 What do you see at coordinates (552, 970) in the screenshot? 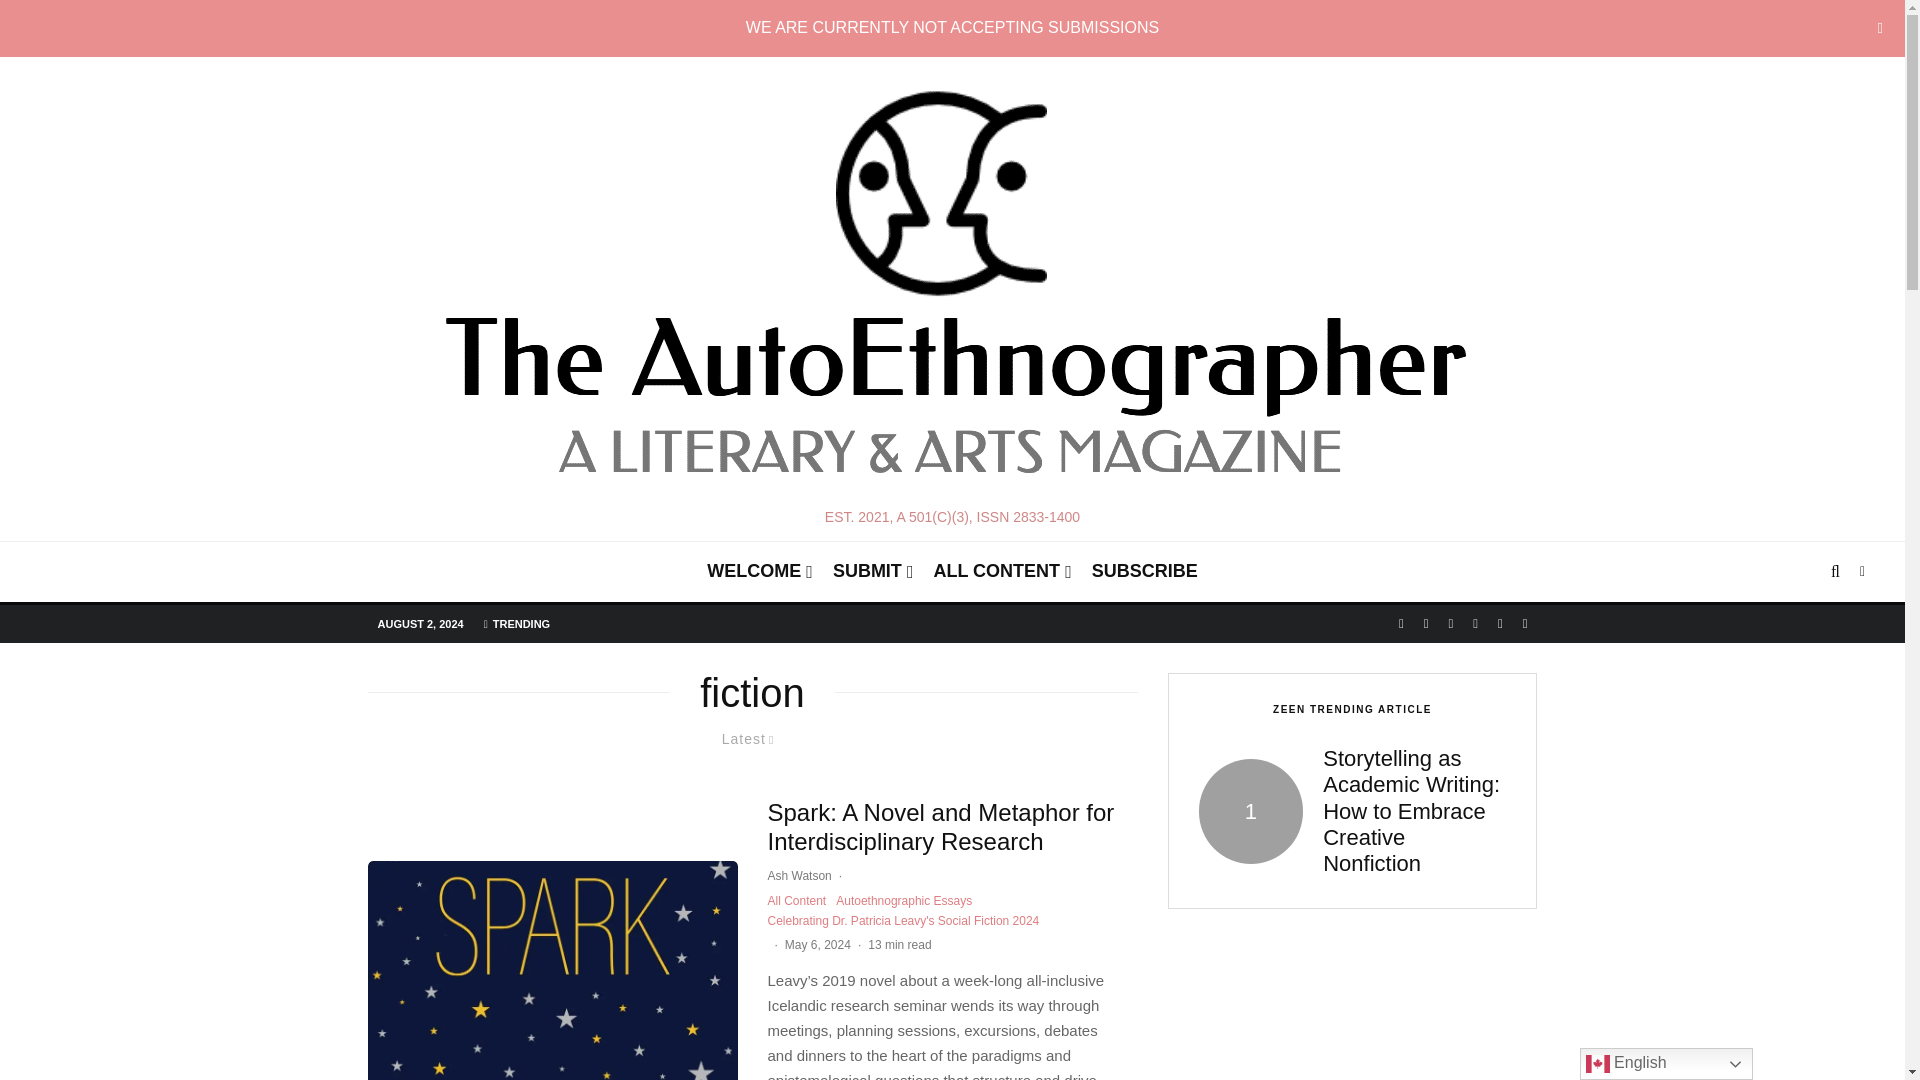
I see `Spark cover` at bounding box center [552, 970].